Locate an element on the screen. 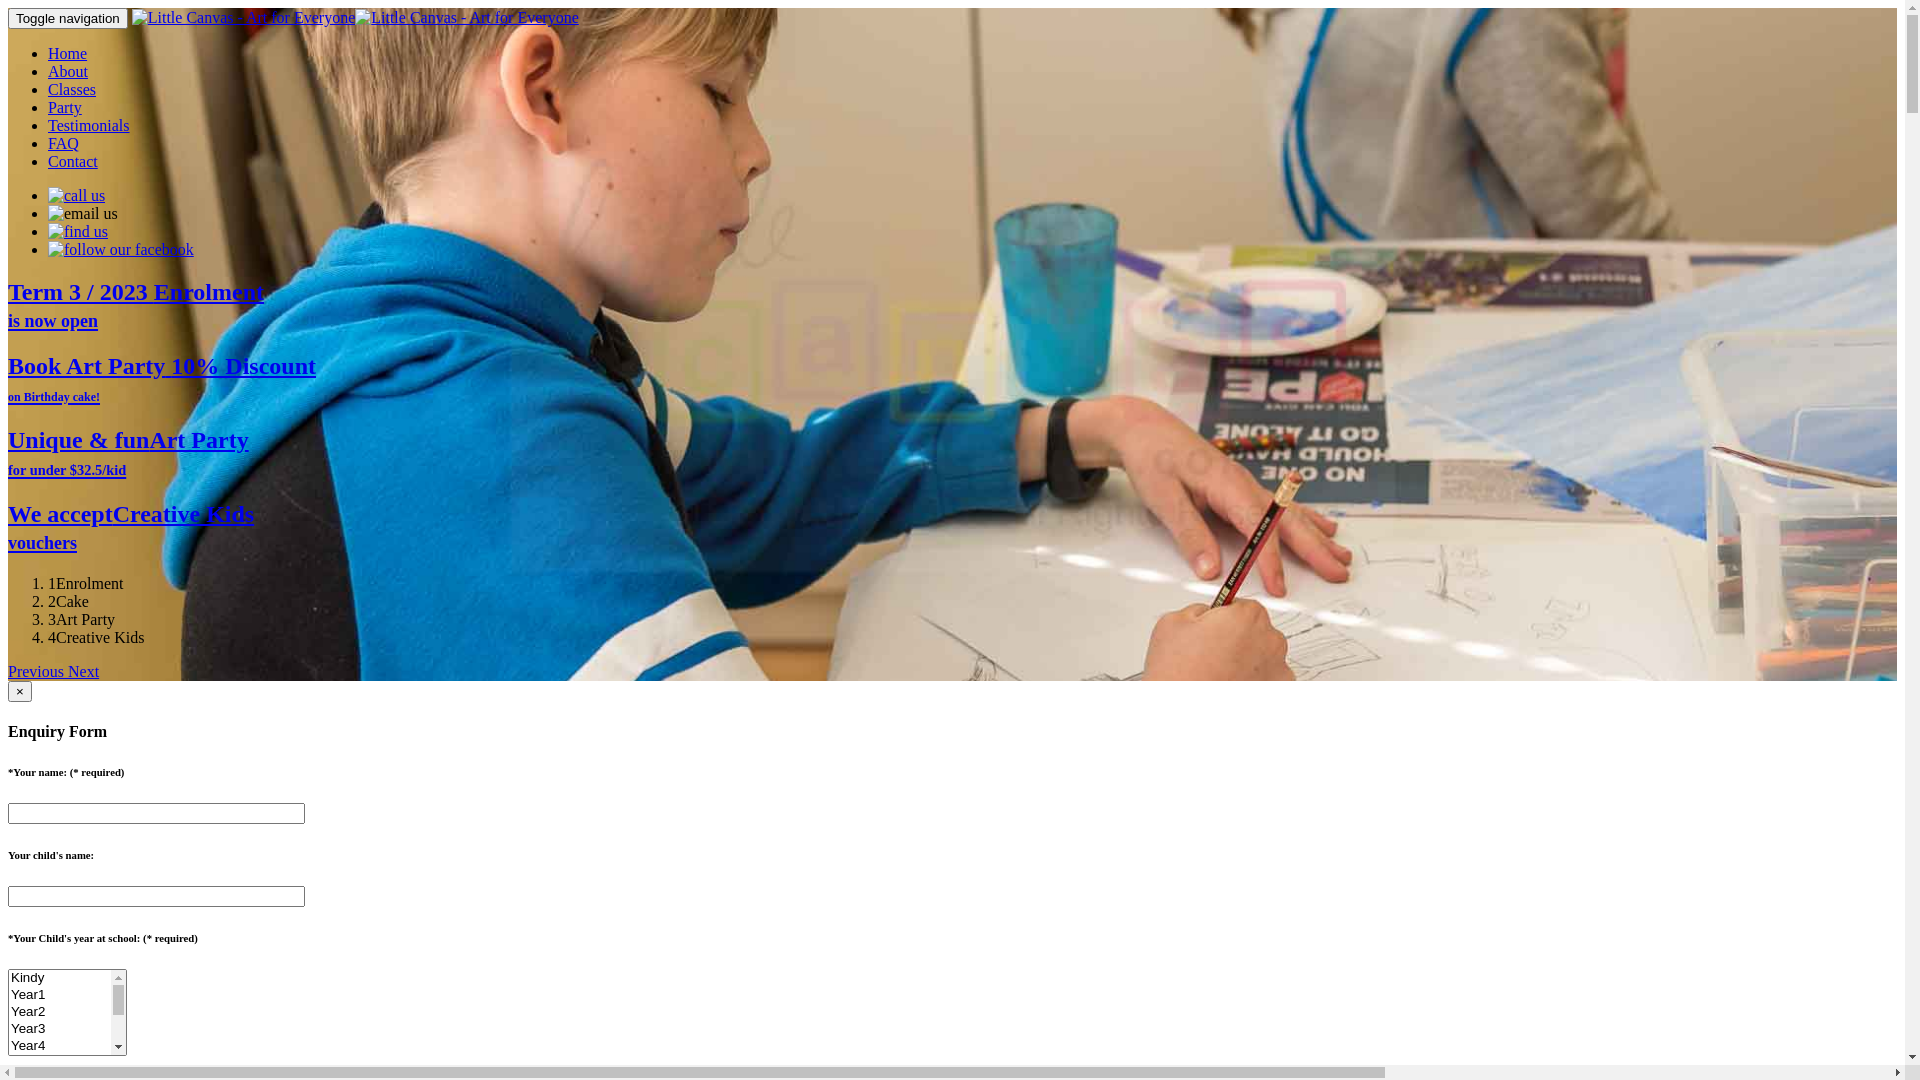 The image size is (1920, 1080). Classes is located at coordinates (72, 90).